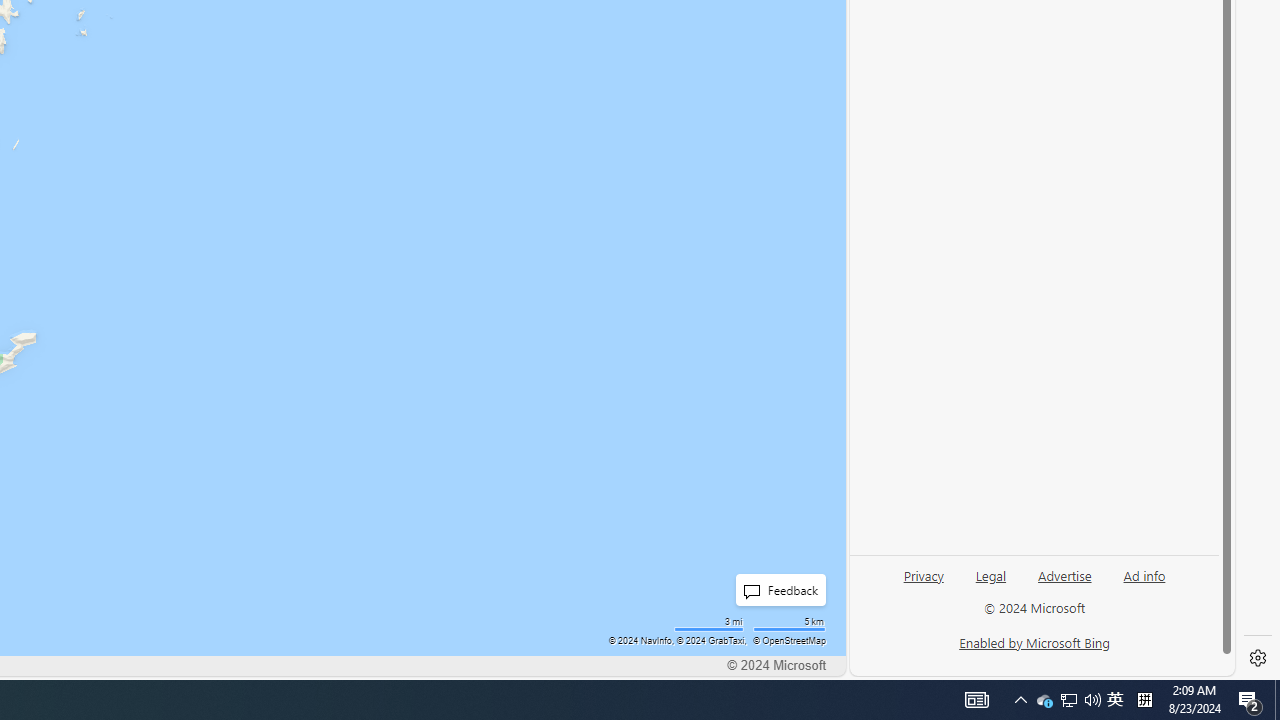  What do you see at coordinates (991, 574) in the screenshot?
I see `Legal` at bounding box center [991, 574].